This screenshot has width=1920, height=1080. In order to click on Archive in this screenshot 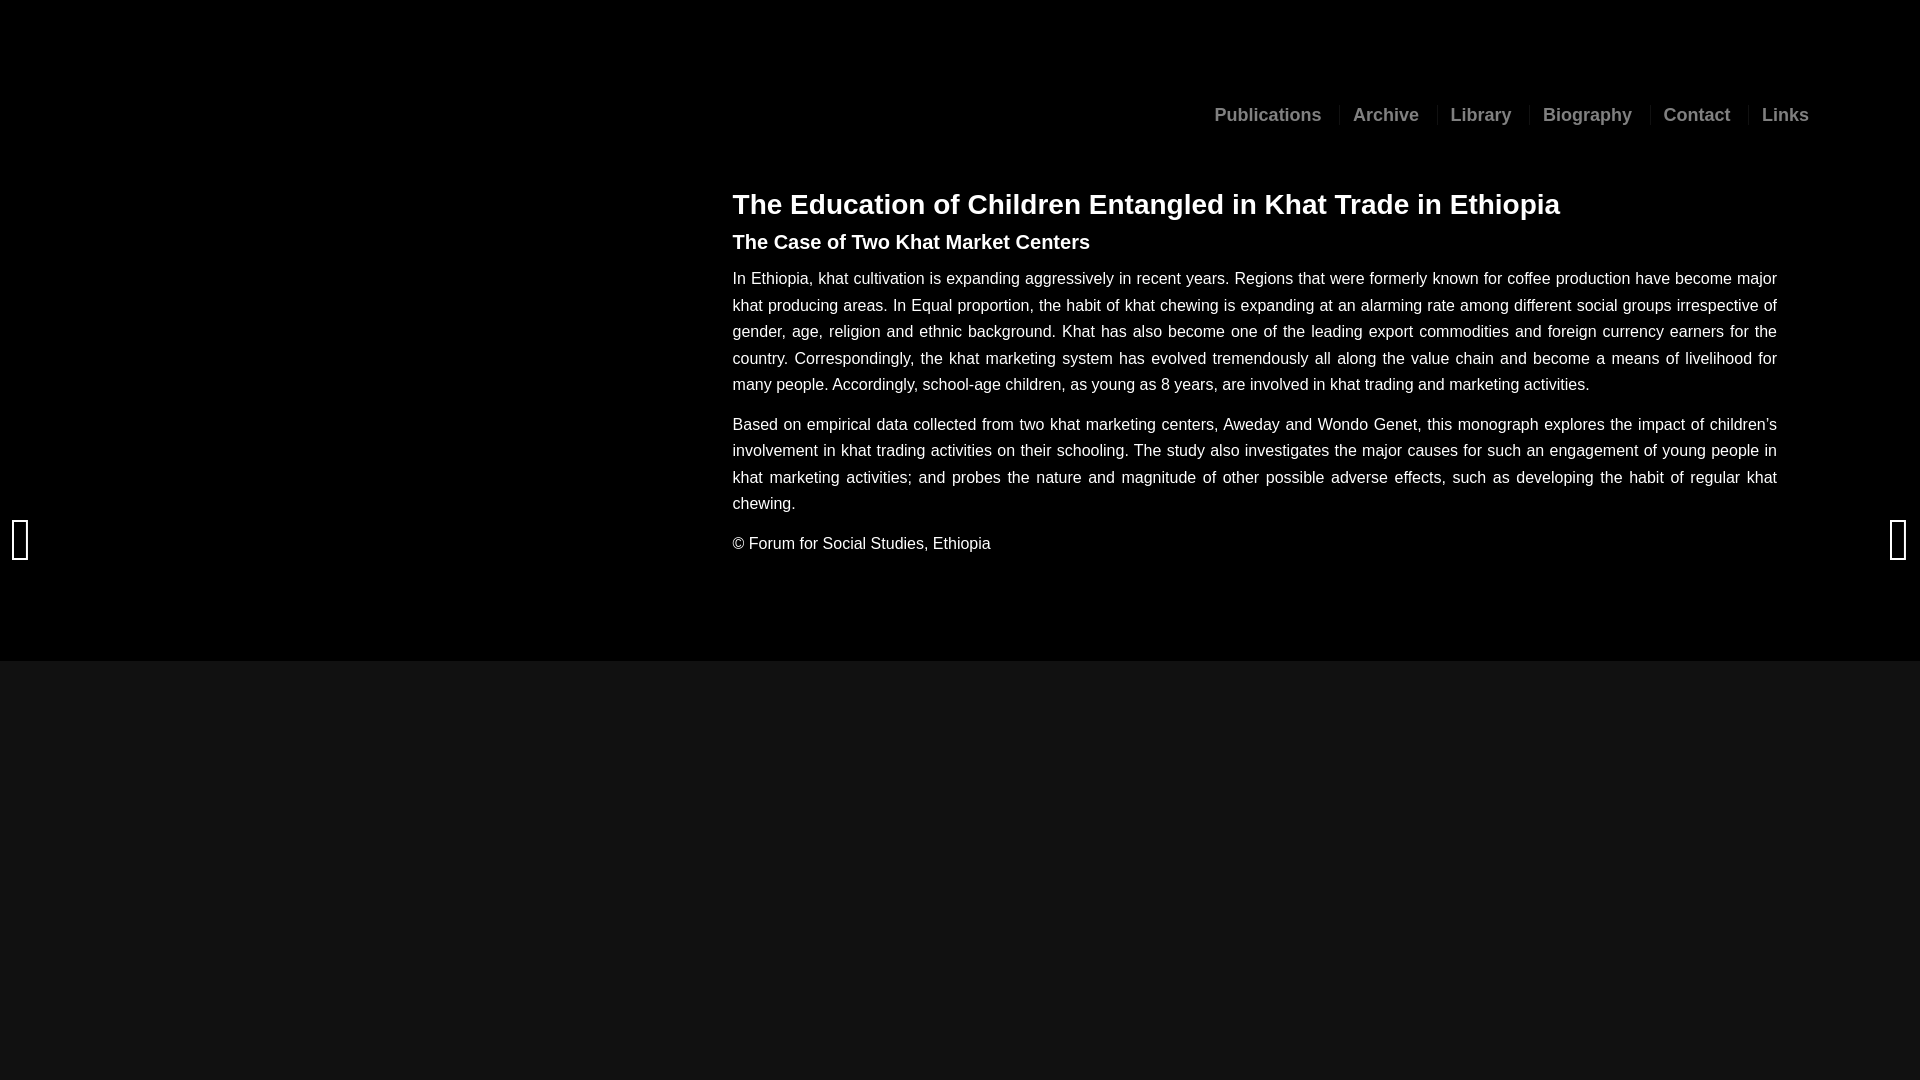, I will do `click(1385, 114)`.